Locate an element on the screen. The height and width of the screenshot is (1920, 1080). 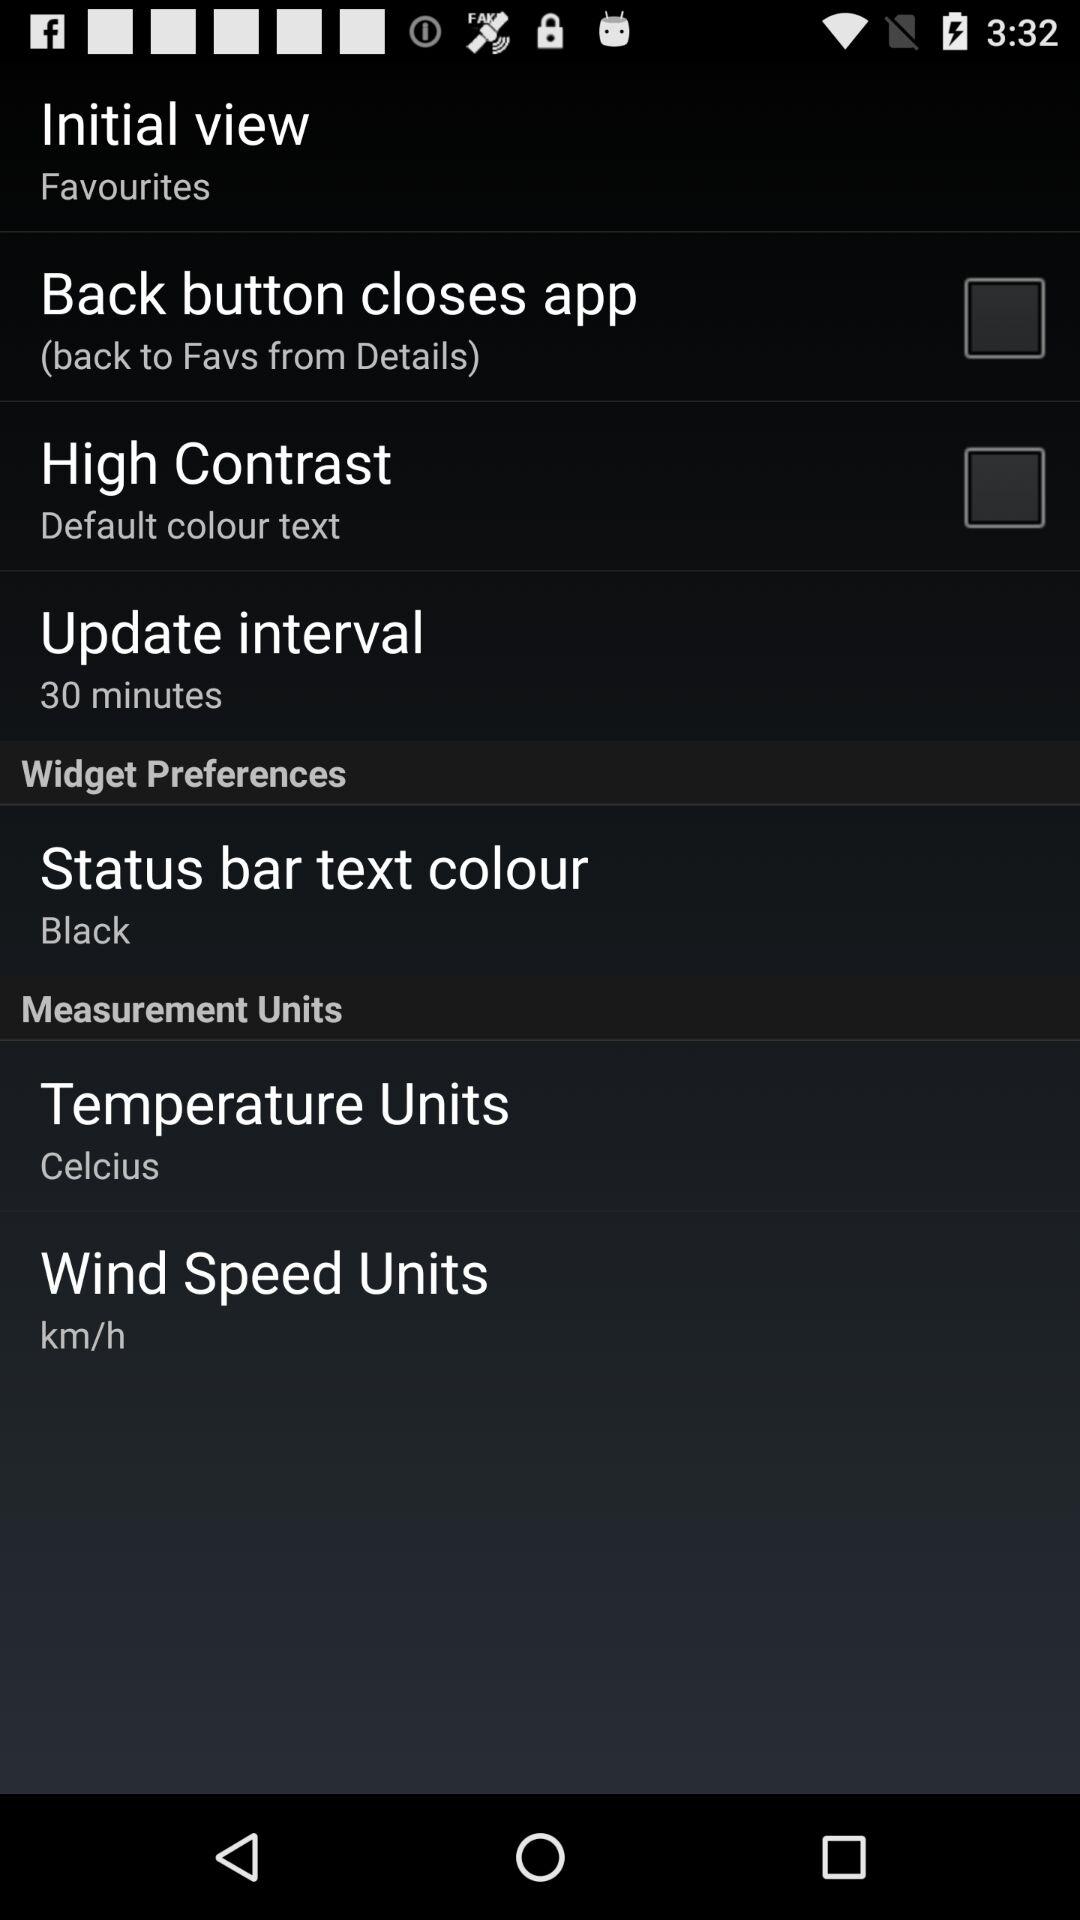
launch the item below temperature units is located at coordinates (99, 1164).